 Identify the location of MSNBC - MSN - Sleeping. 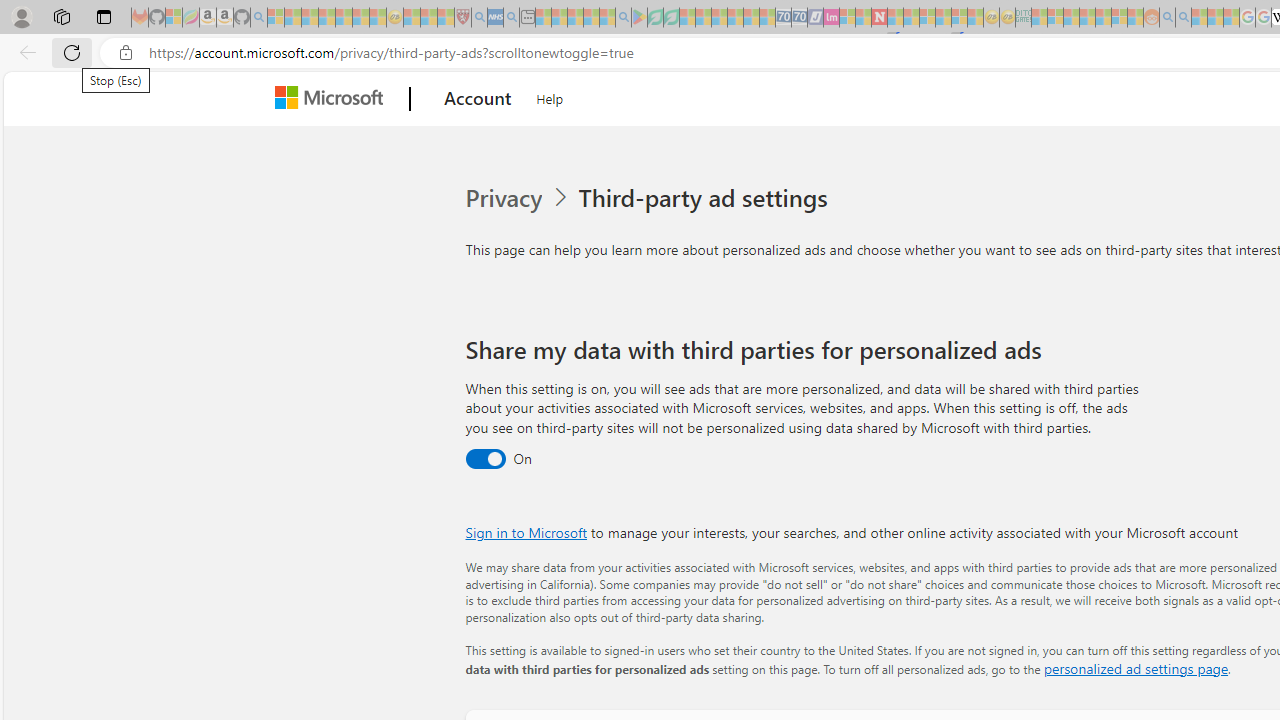
(1039, 18).